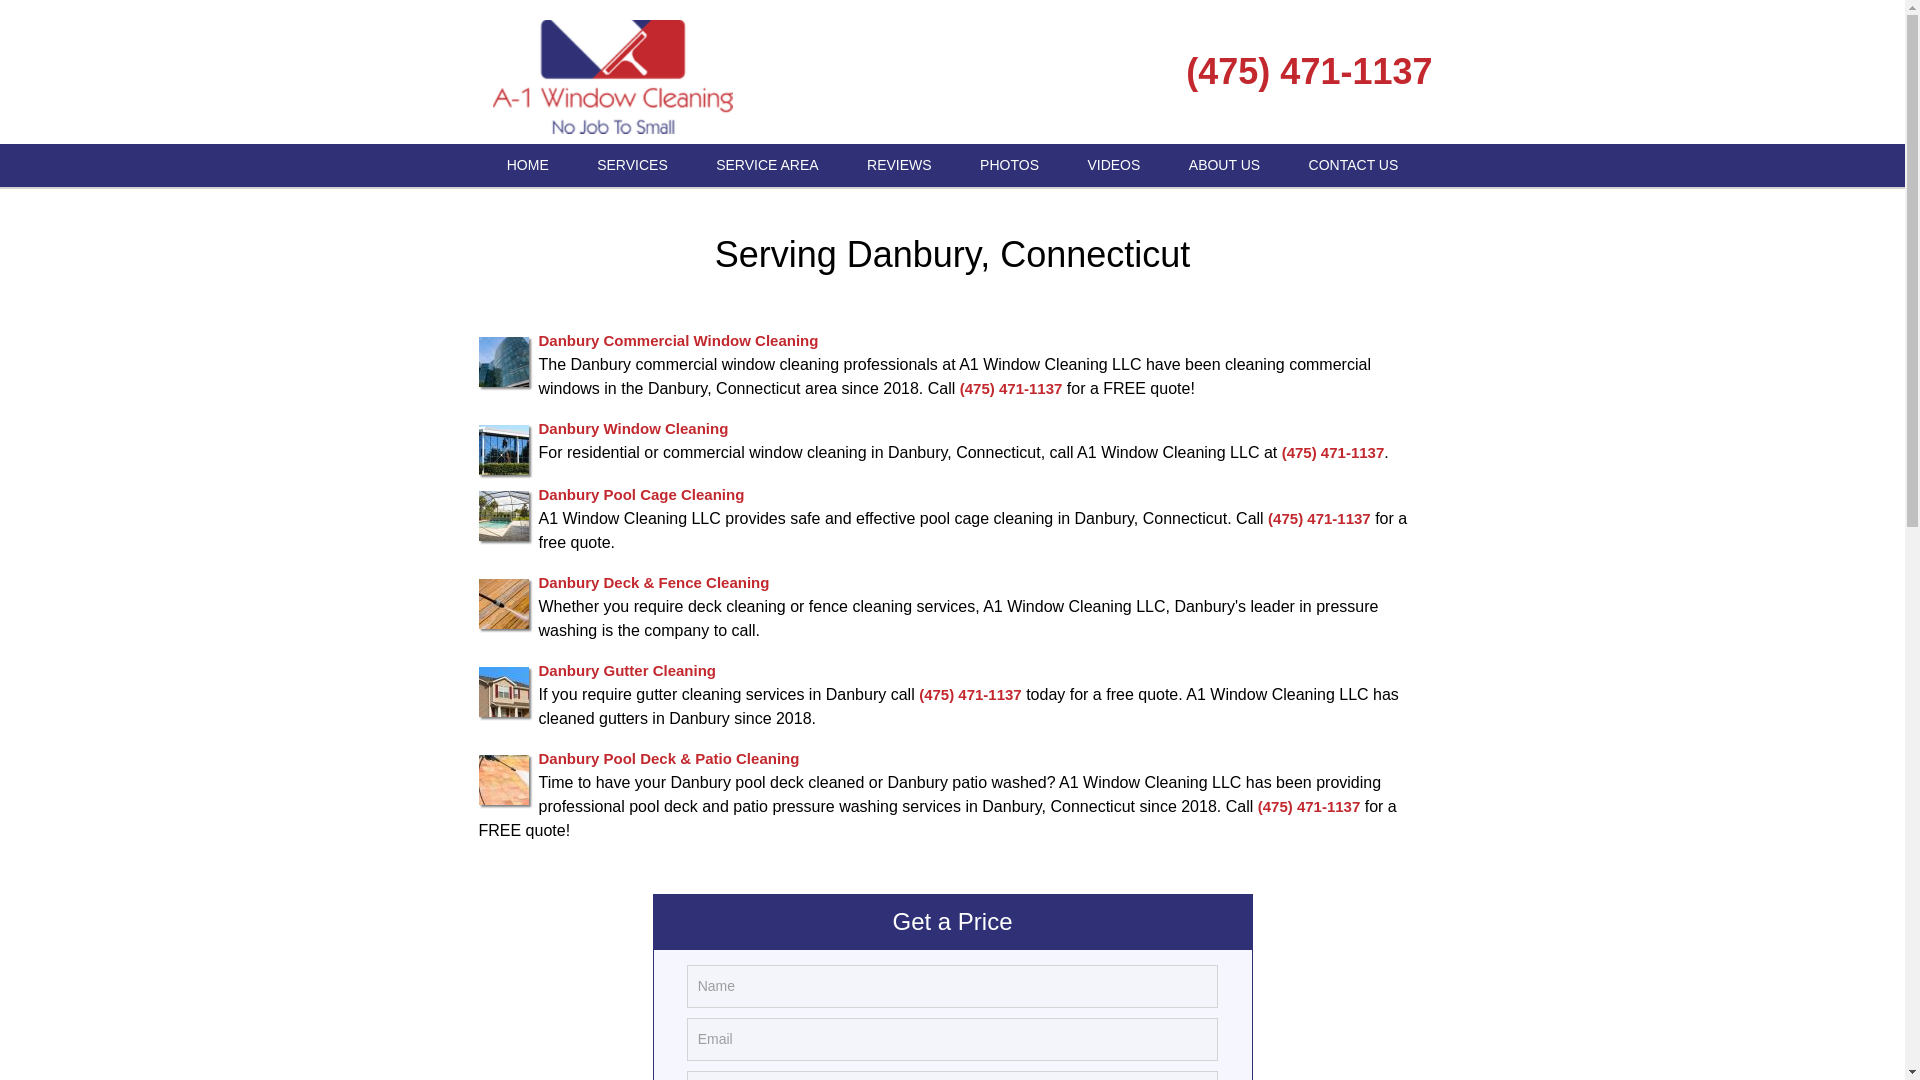  Describe the element at coordinates (1113, 164) in the screenshot. I see `VIDEOS` at that location.